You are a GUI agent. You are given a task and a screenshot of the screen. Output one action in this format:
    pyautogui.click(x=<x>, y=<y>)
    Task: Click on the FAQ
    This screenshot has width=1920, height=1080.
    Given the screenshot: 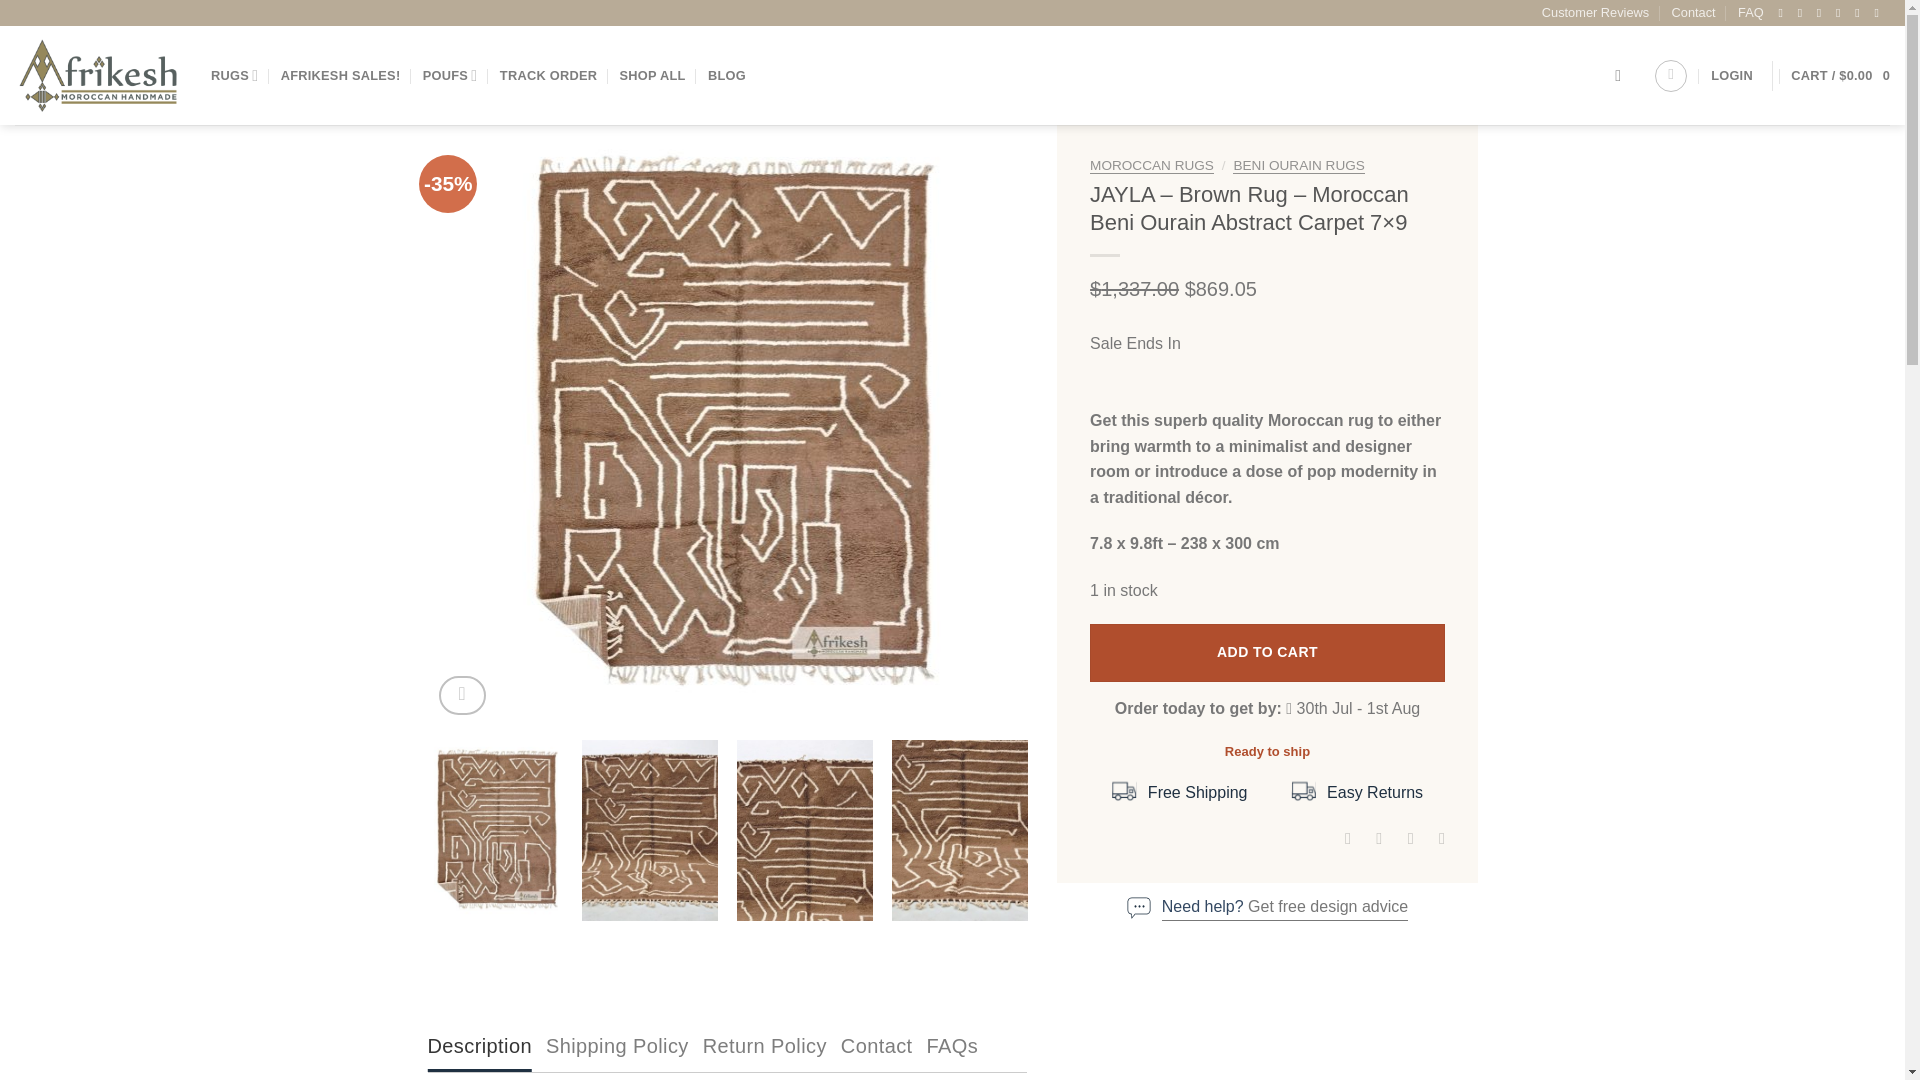 What is the action you would take?
    pyautogui.click(x=1750, y=12)
    